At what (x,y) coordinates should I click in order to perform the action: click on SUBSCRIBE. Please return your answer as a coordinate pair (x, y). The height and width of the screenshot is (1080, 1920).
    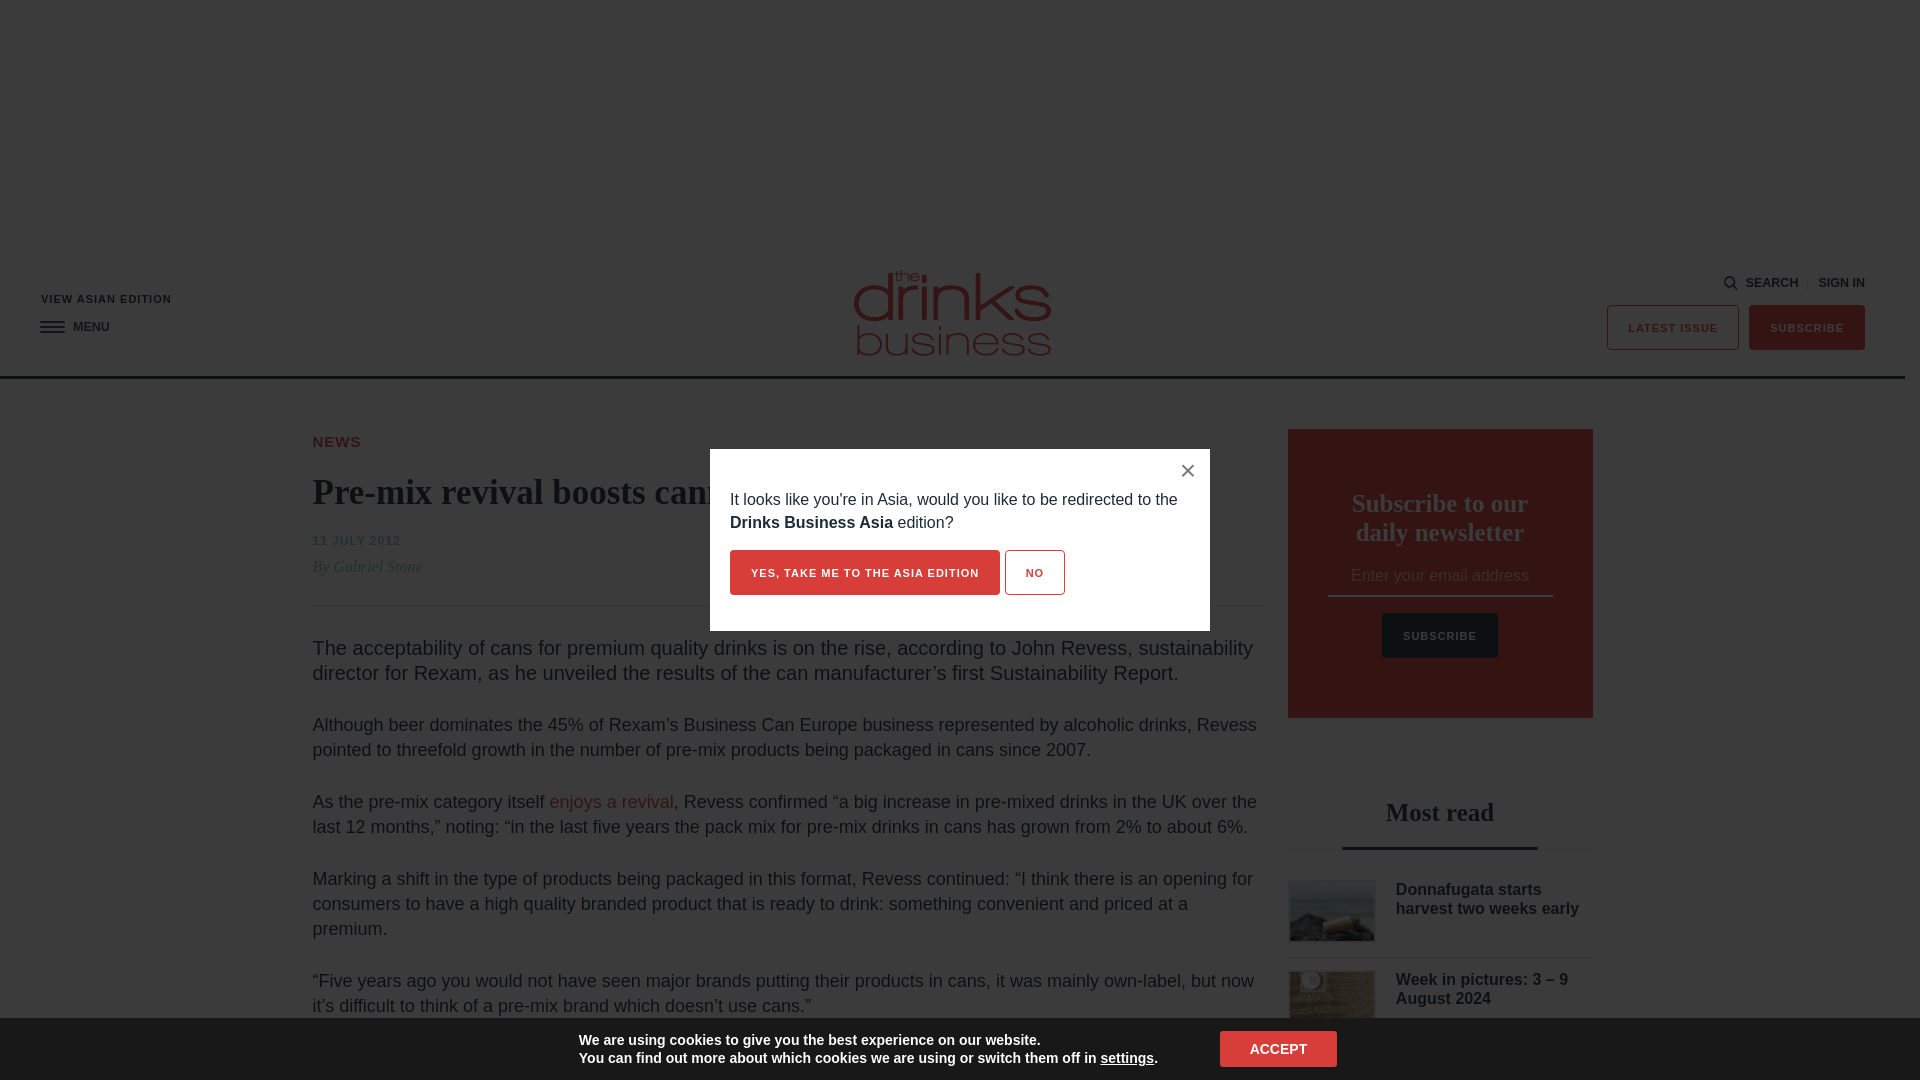
    Looking at the image, I should click on (1806, 326).